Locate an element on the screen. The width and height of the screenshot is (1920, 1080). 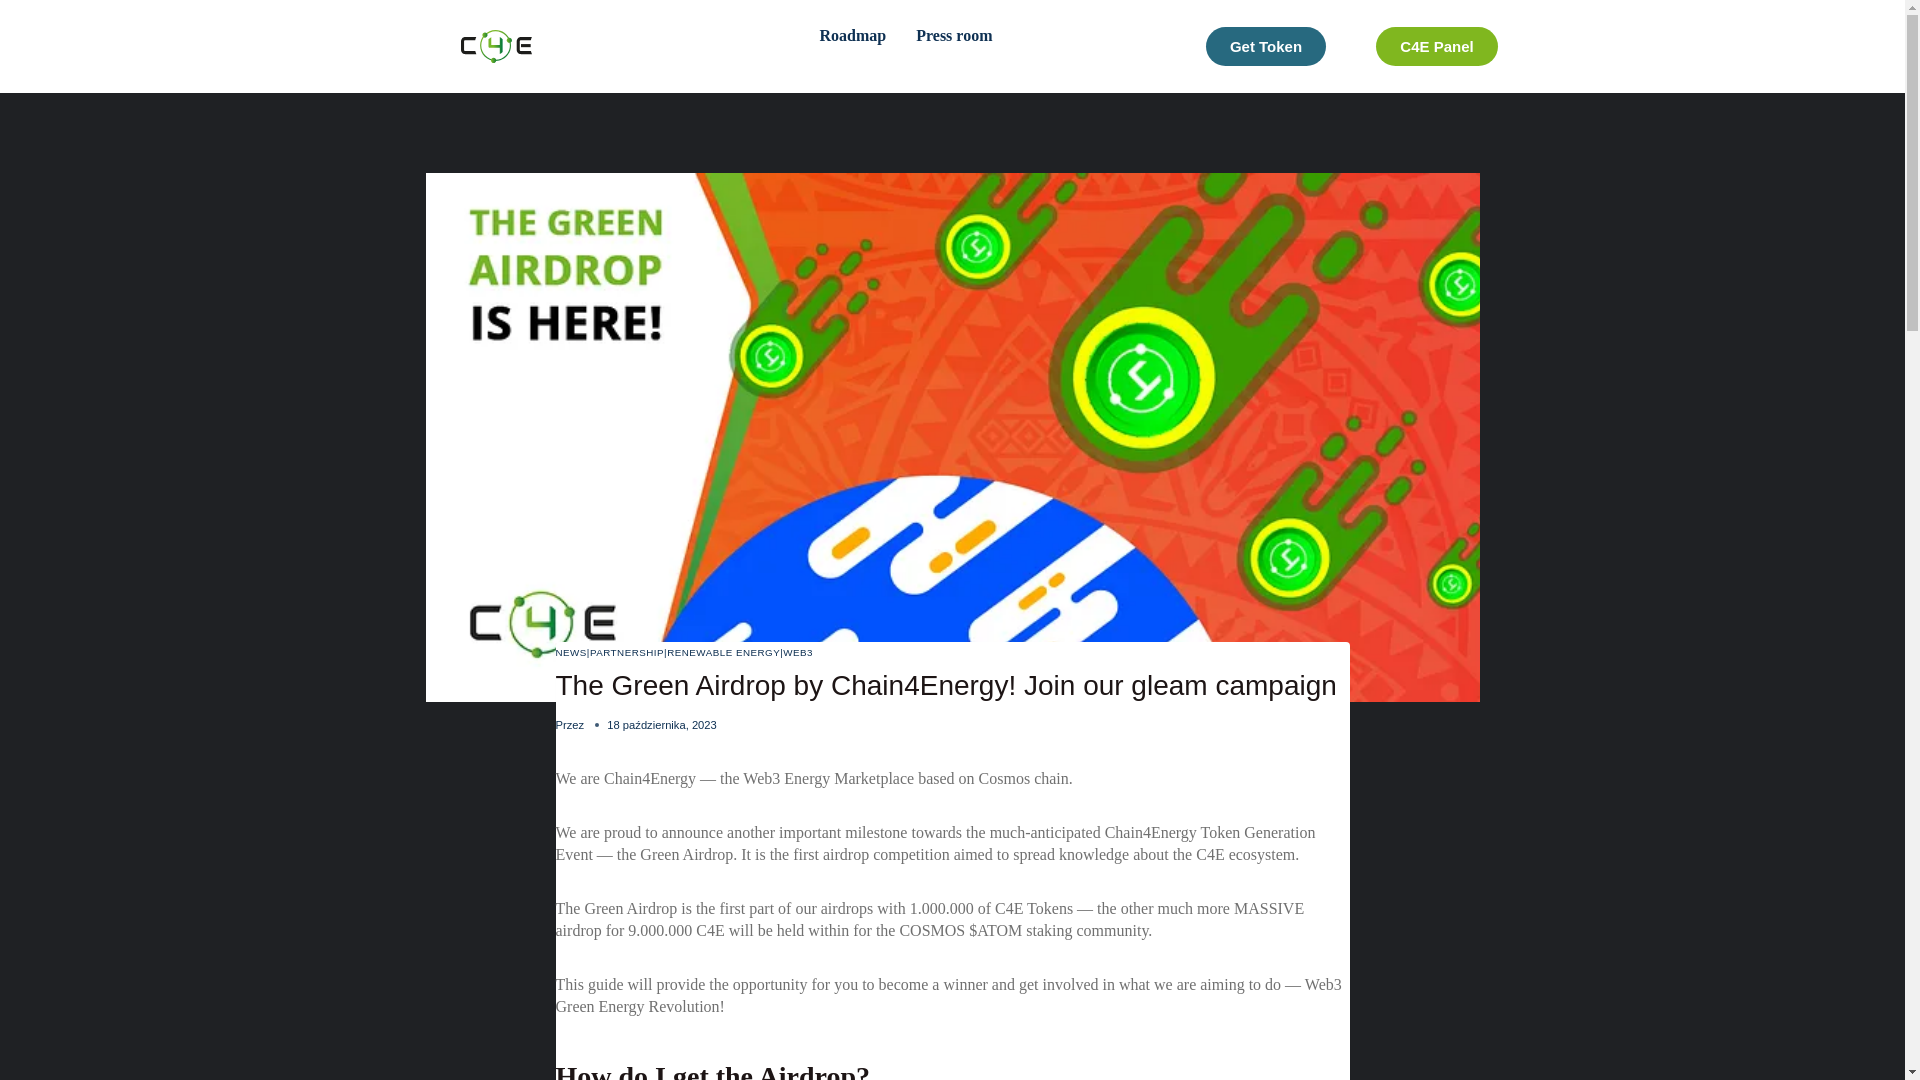
WEB3 is located at coordinates (1436, 46).